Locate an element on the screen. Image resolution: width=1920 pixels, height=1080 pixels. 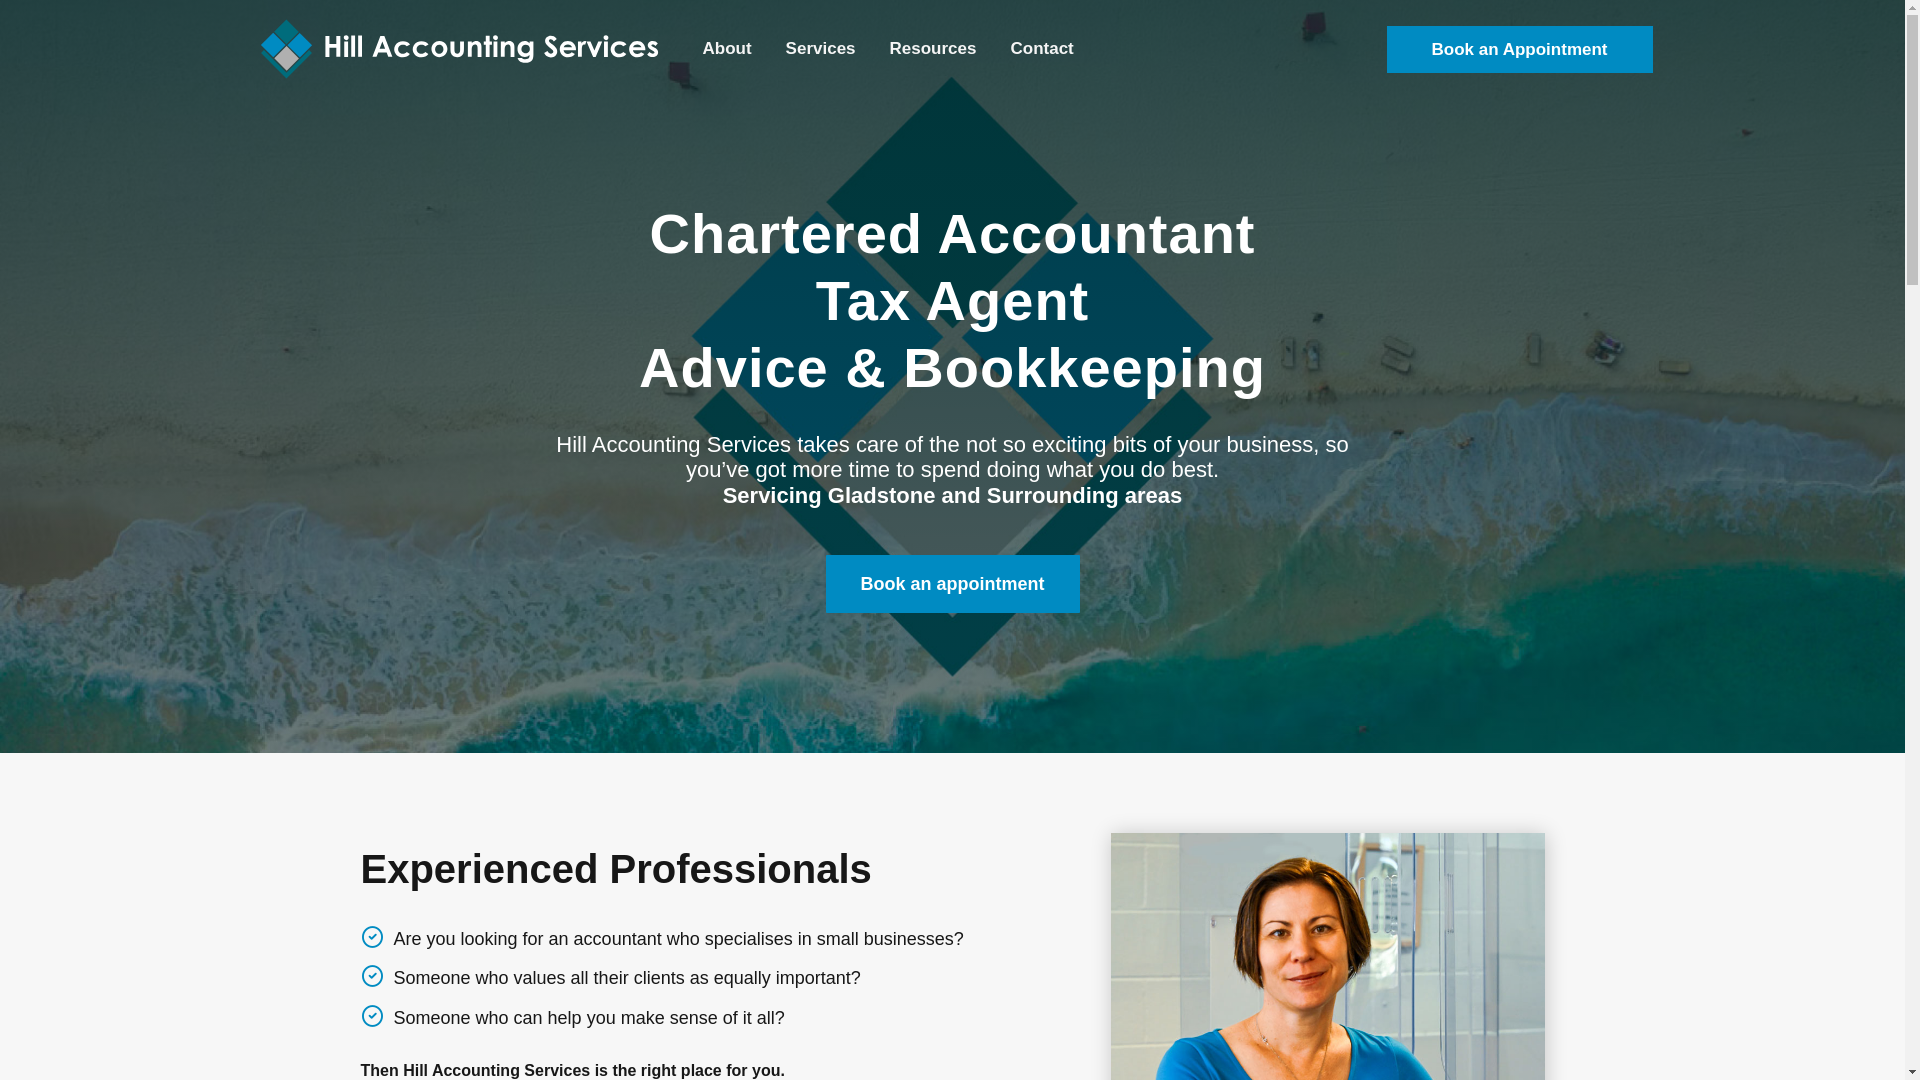
Book an appointment is located at coordinates (953, 584).